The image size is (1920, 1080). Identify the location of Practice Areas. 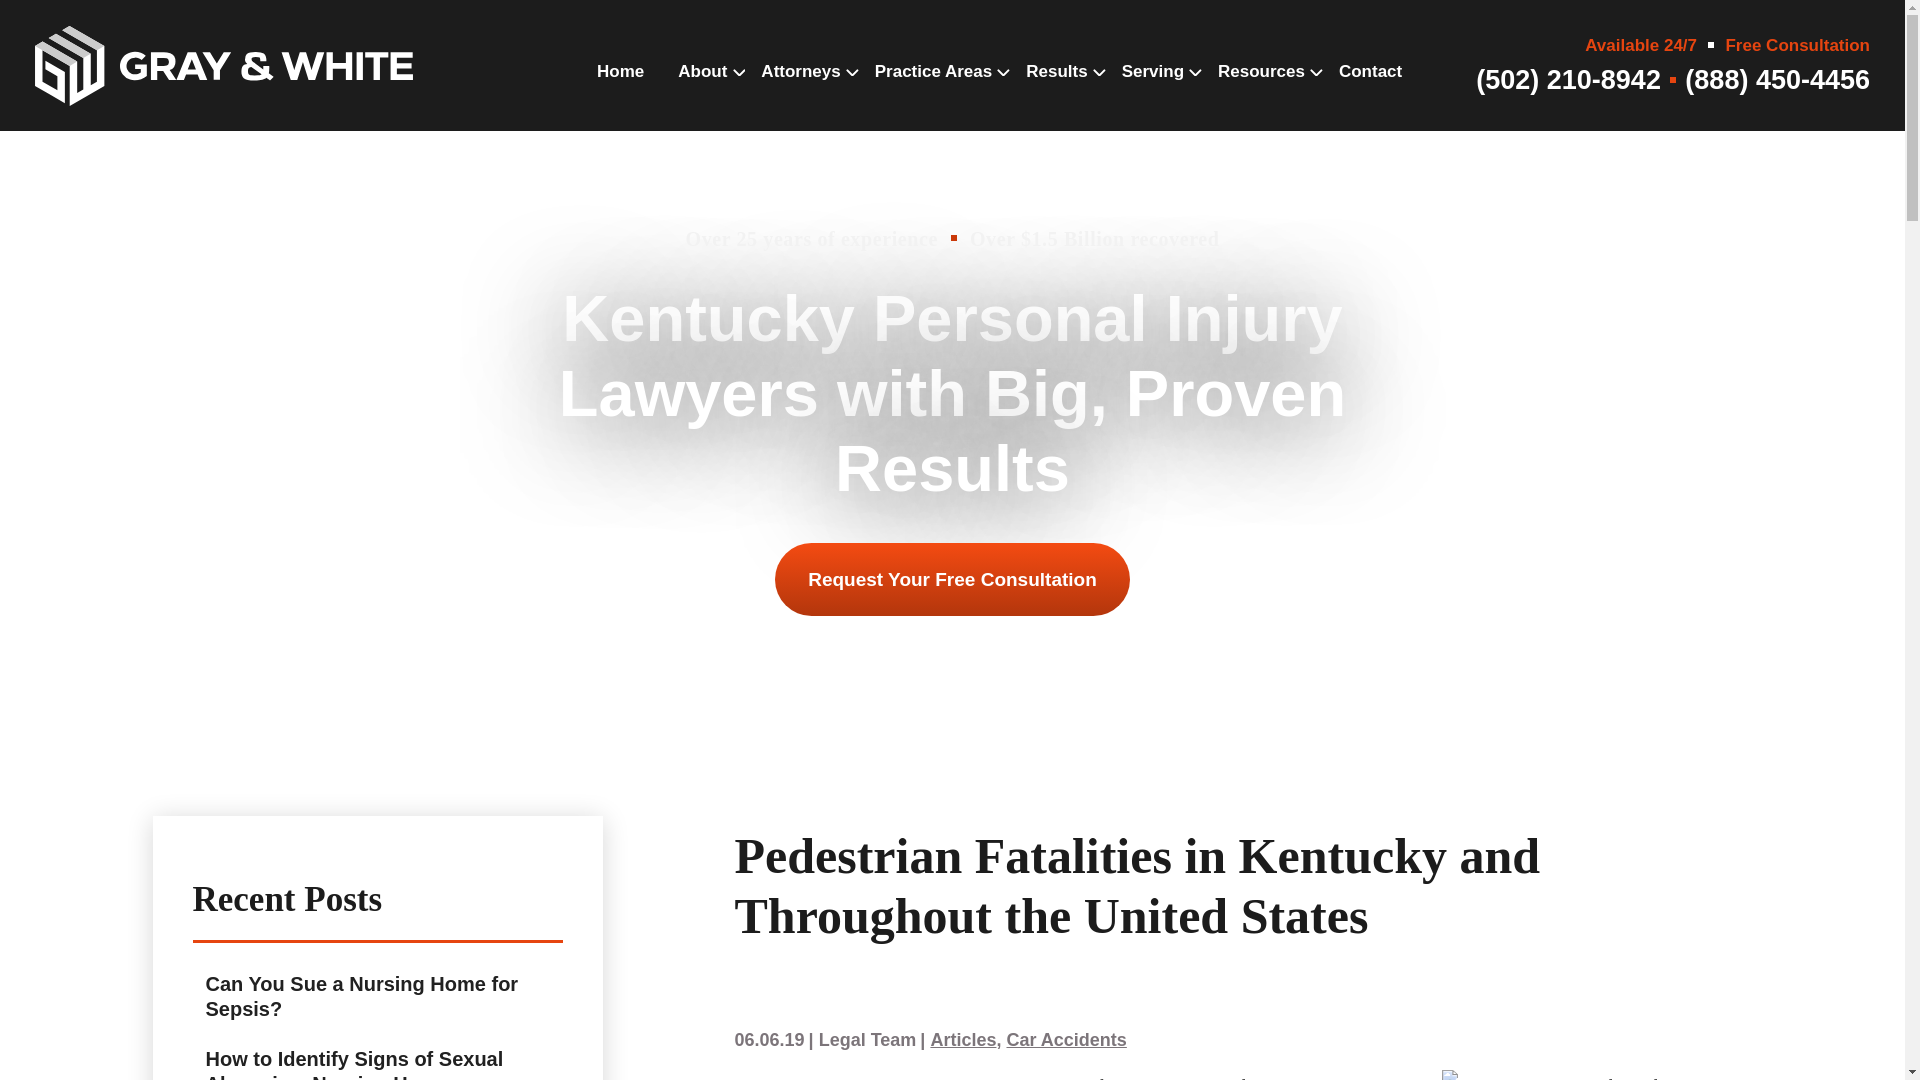
(934, 91).